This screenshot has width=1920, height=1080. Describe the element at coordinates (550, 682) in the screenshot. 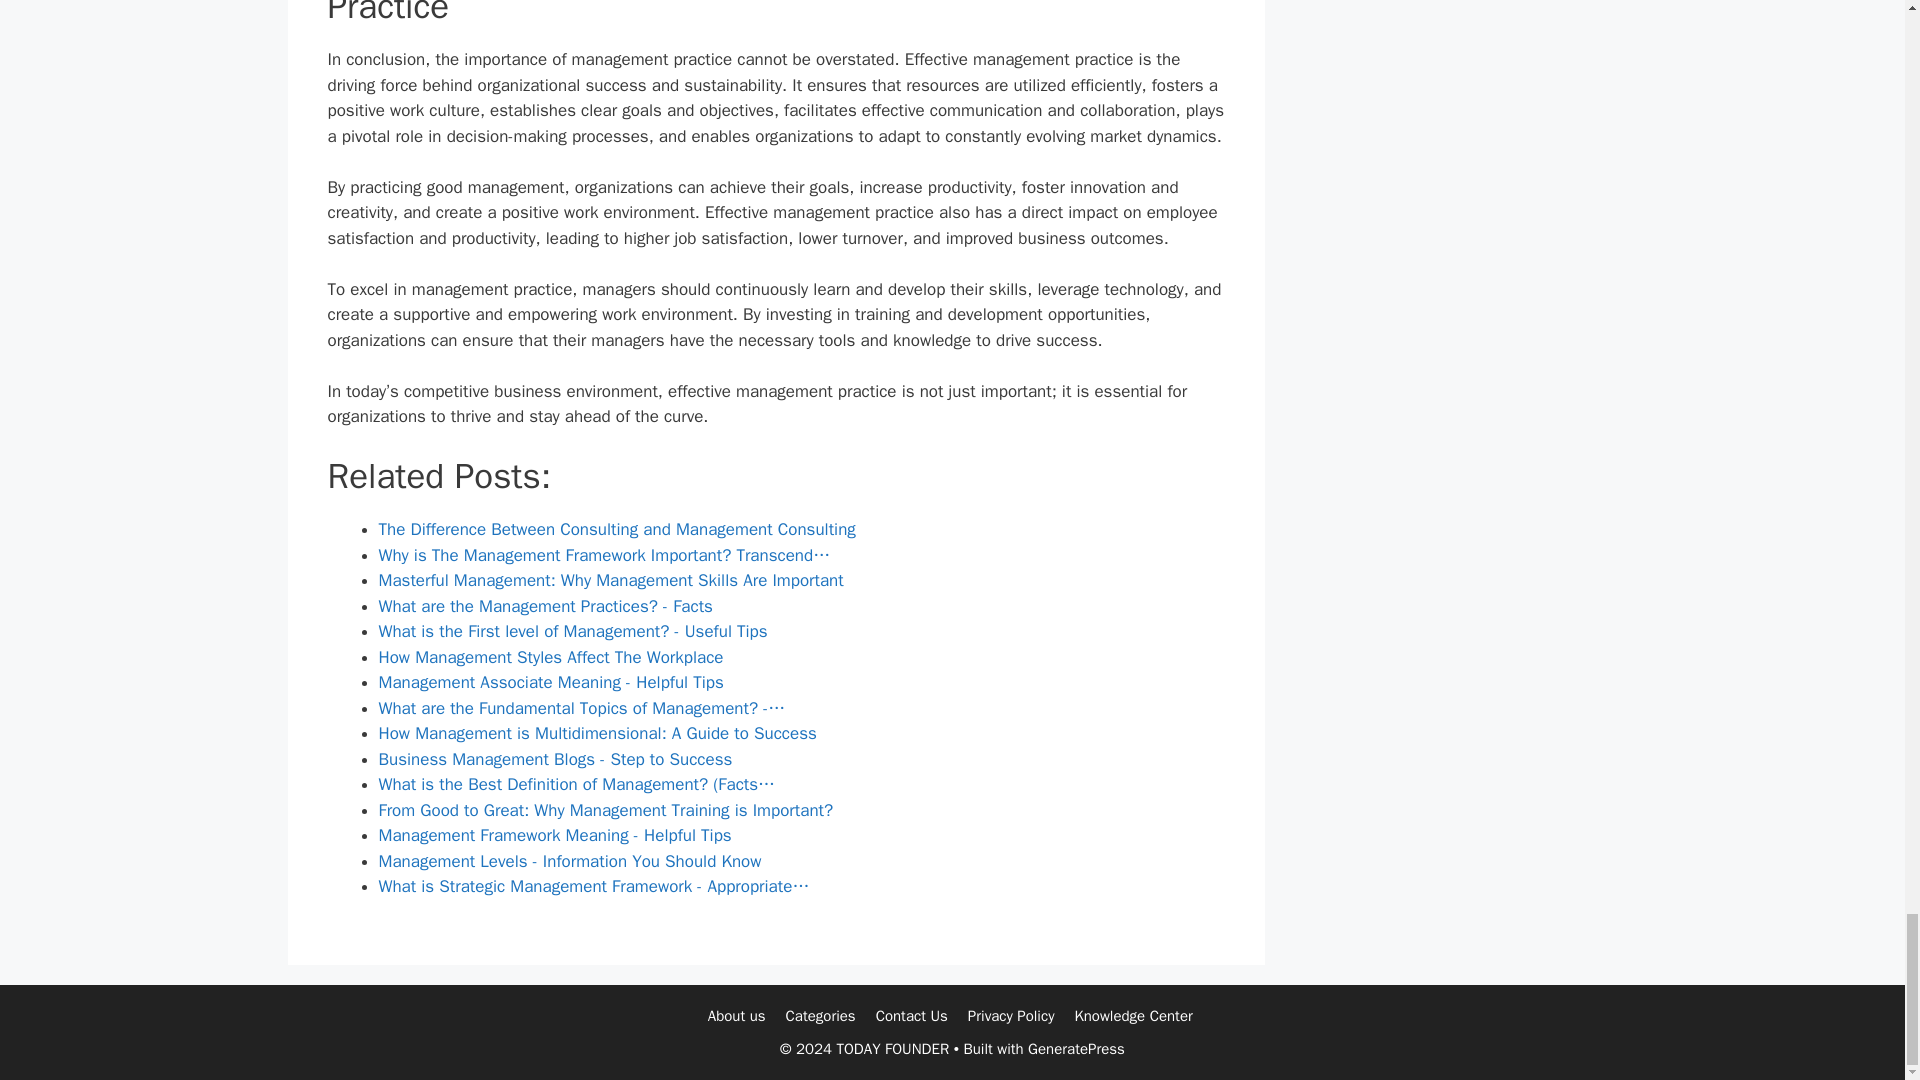

I see `Management Associate Meaning - Helpful Tips` at that location.